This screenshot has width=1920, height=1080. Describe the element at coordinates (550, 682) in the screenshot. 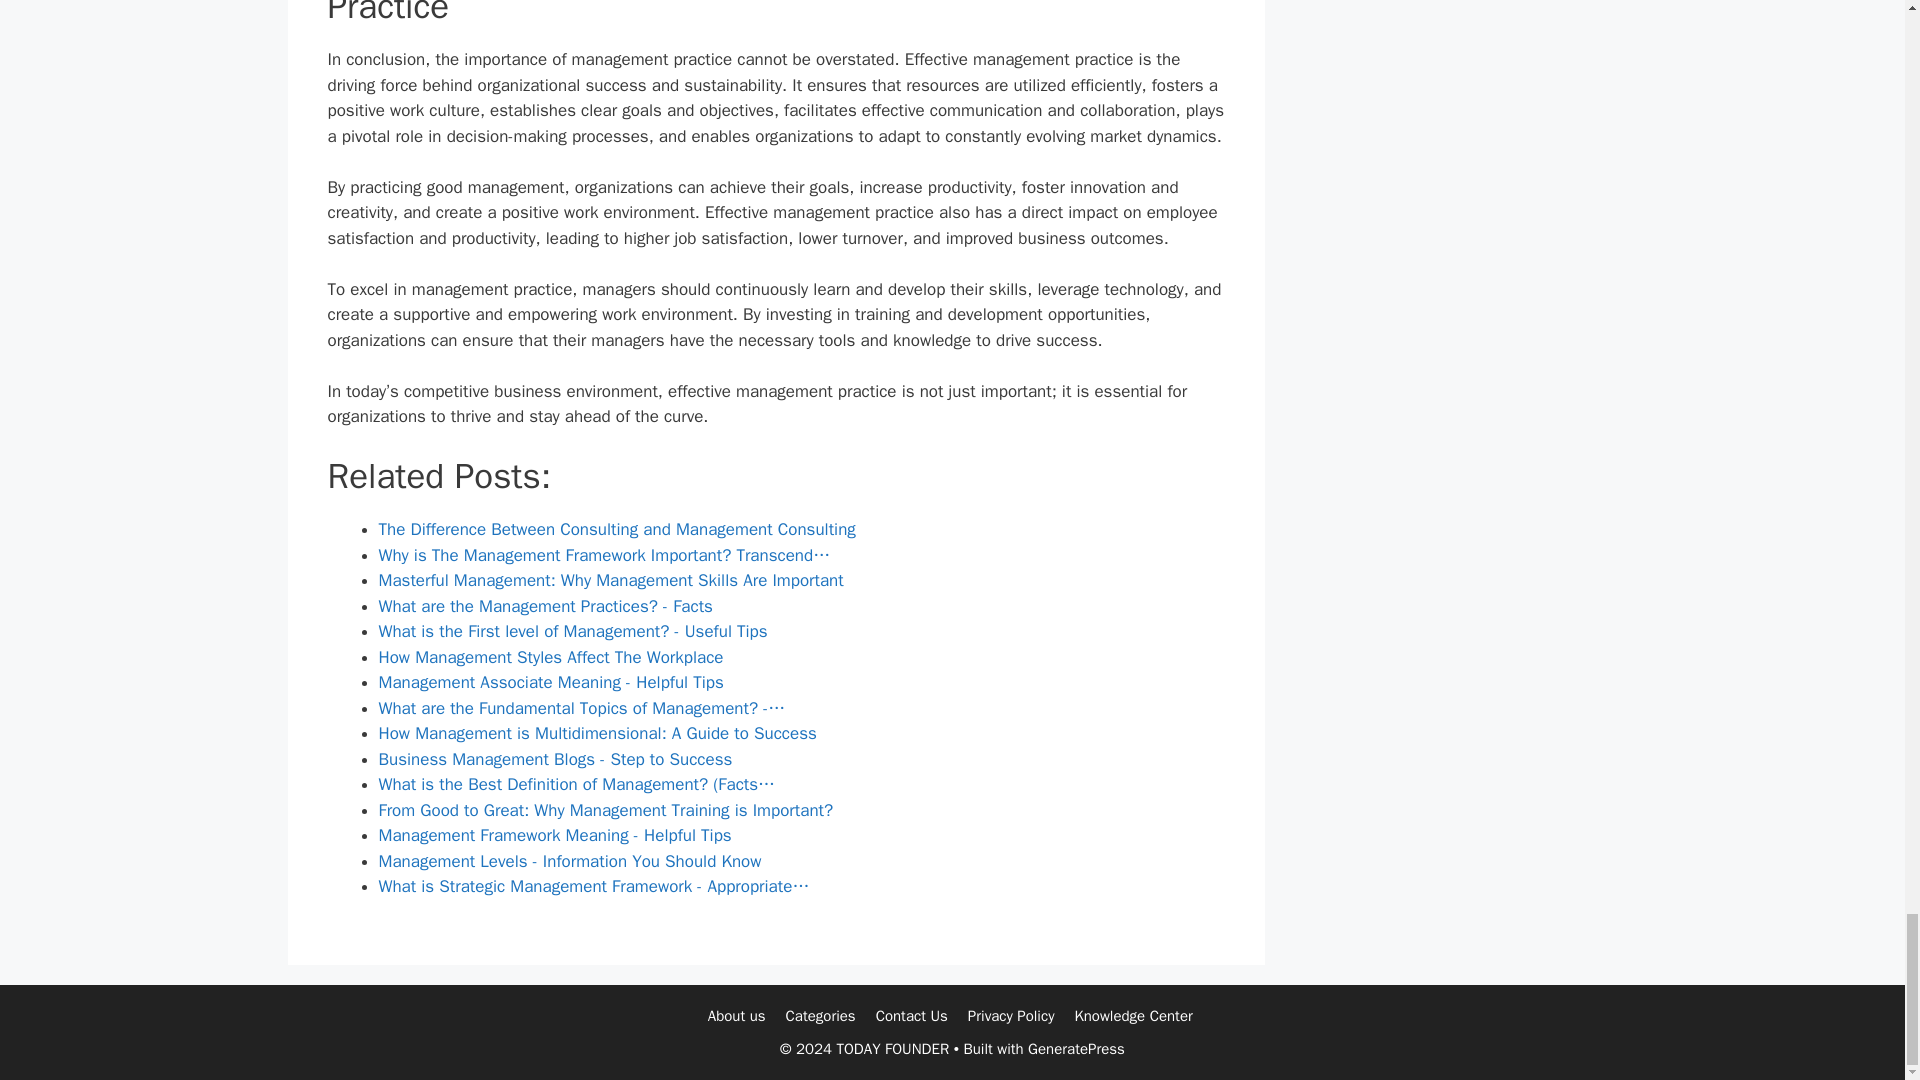

I see `Management Associate Meaning - Helpful Tips` at that location.